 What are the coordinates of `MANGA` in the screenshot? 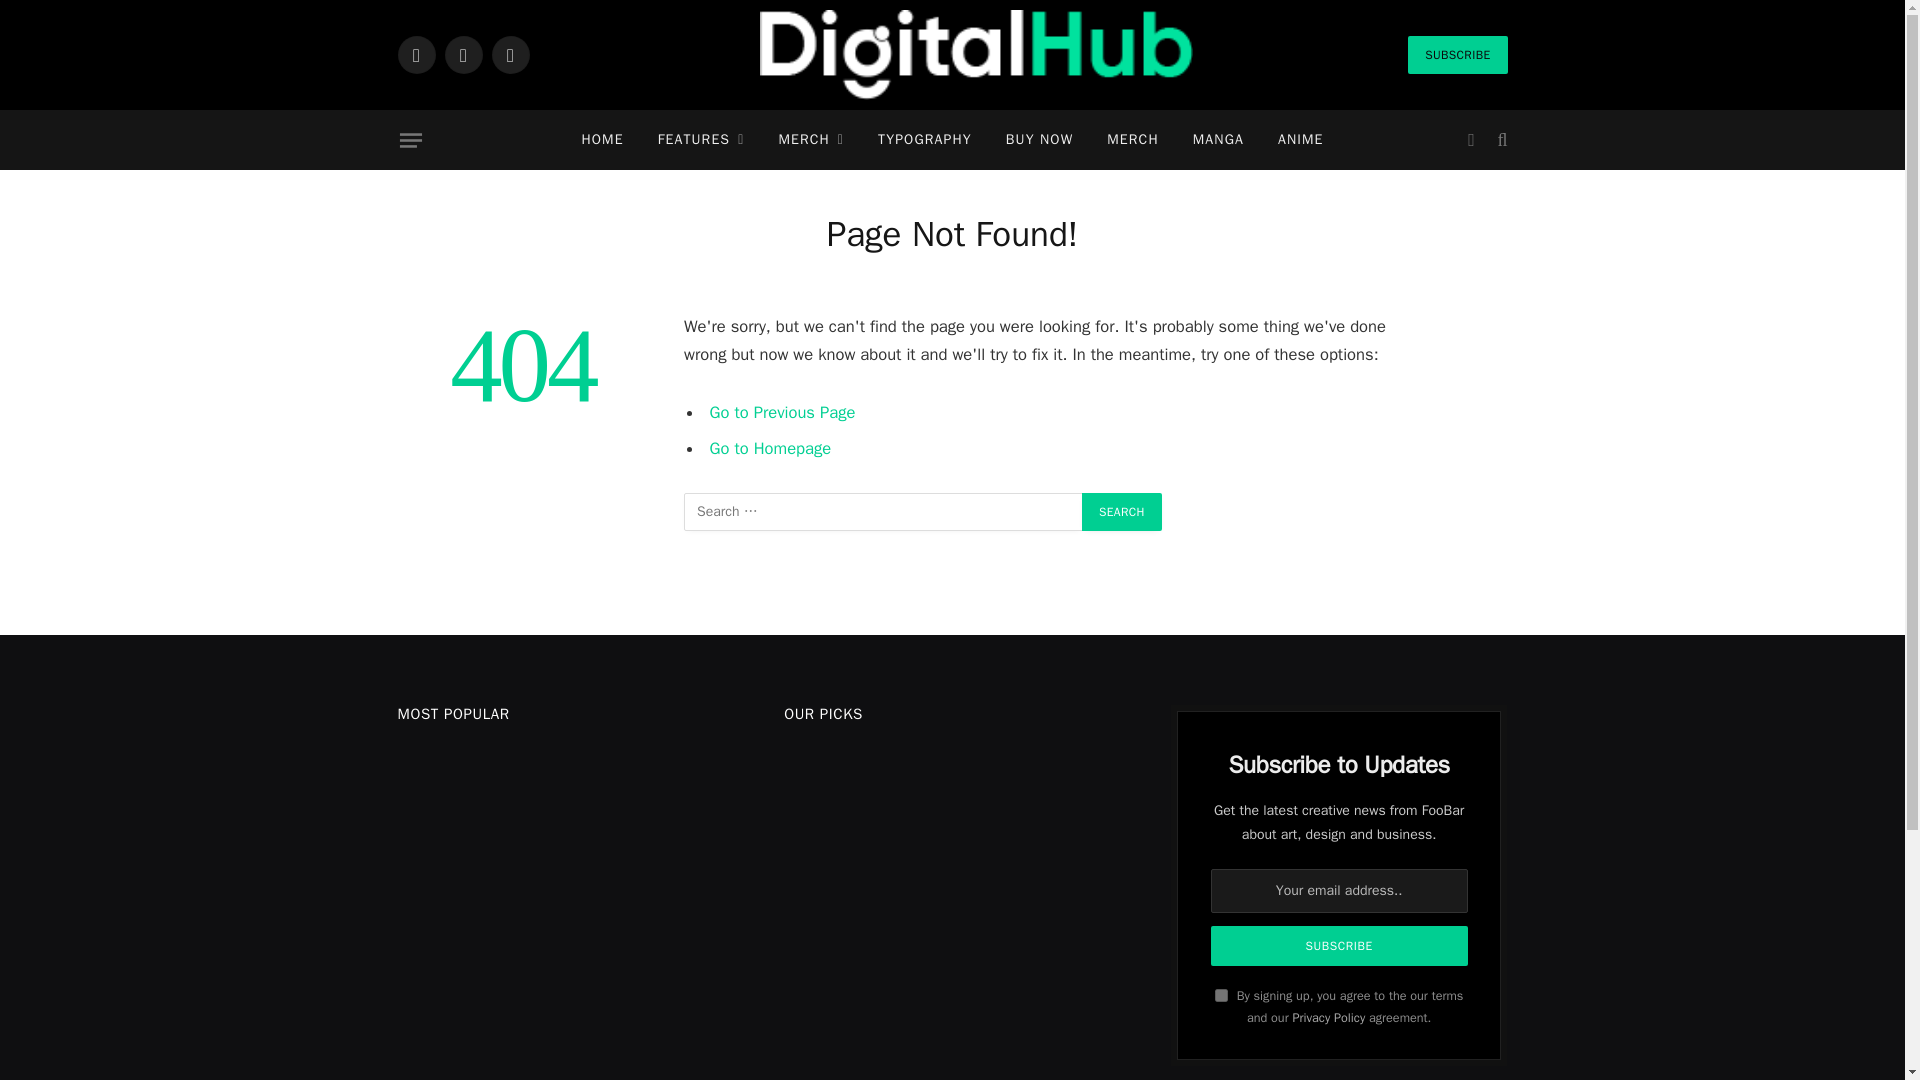 It's located at (1218, 140).